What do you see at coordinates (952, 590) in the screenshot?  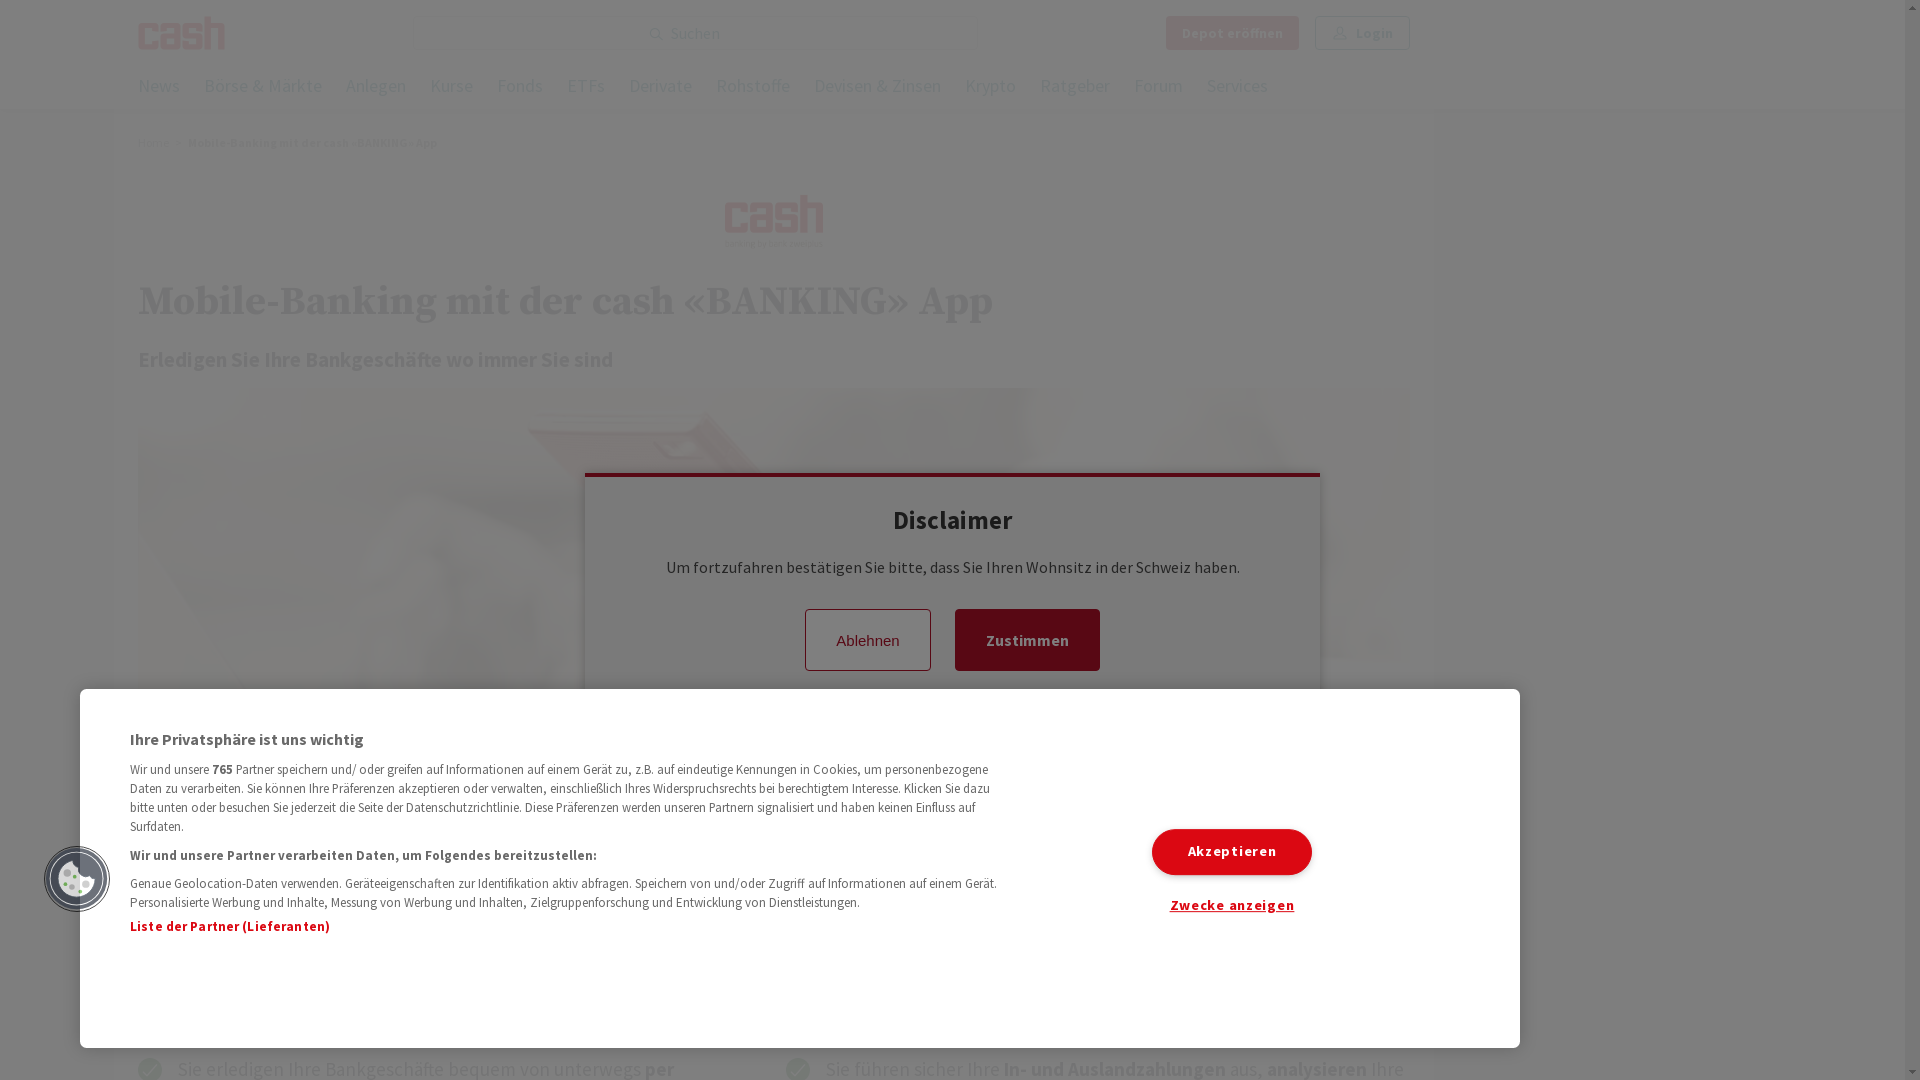 I see `offer_eb8187733863d8b42438-0` at bounding box center [952, 590].